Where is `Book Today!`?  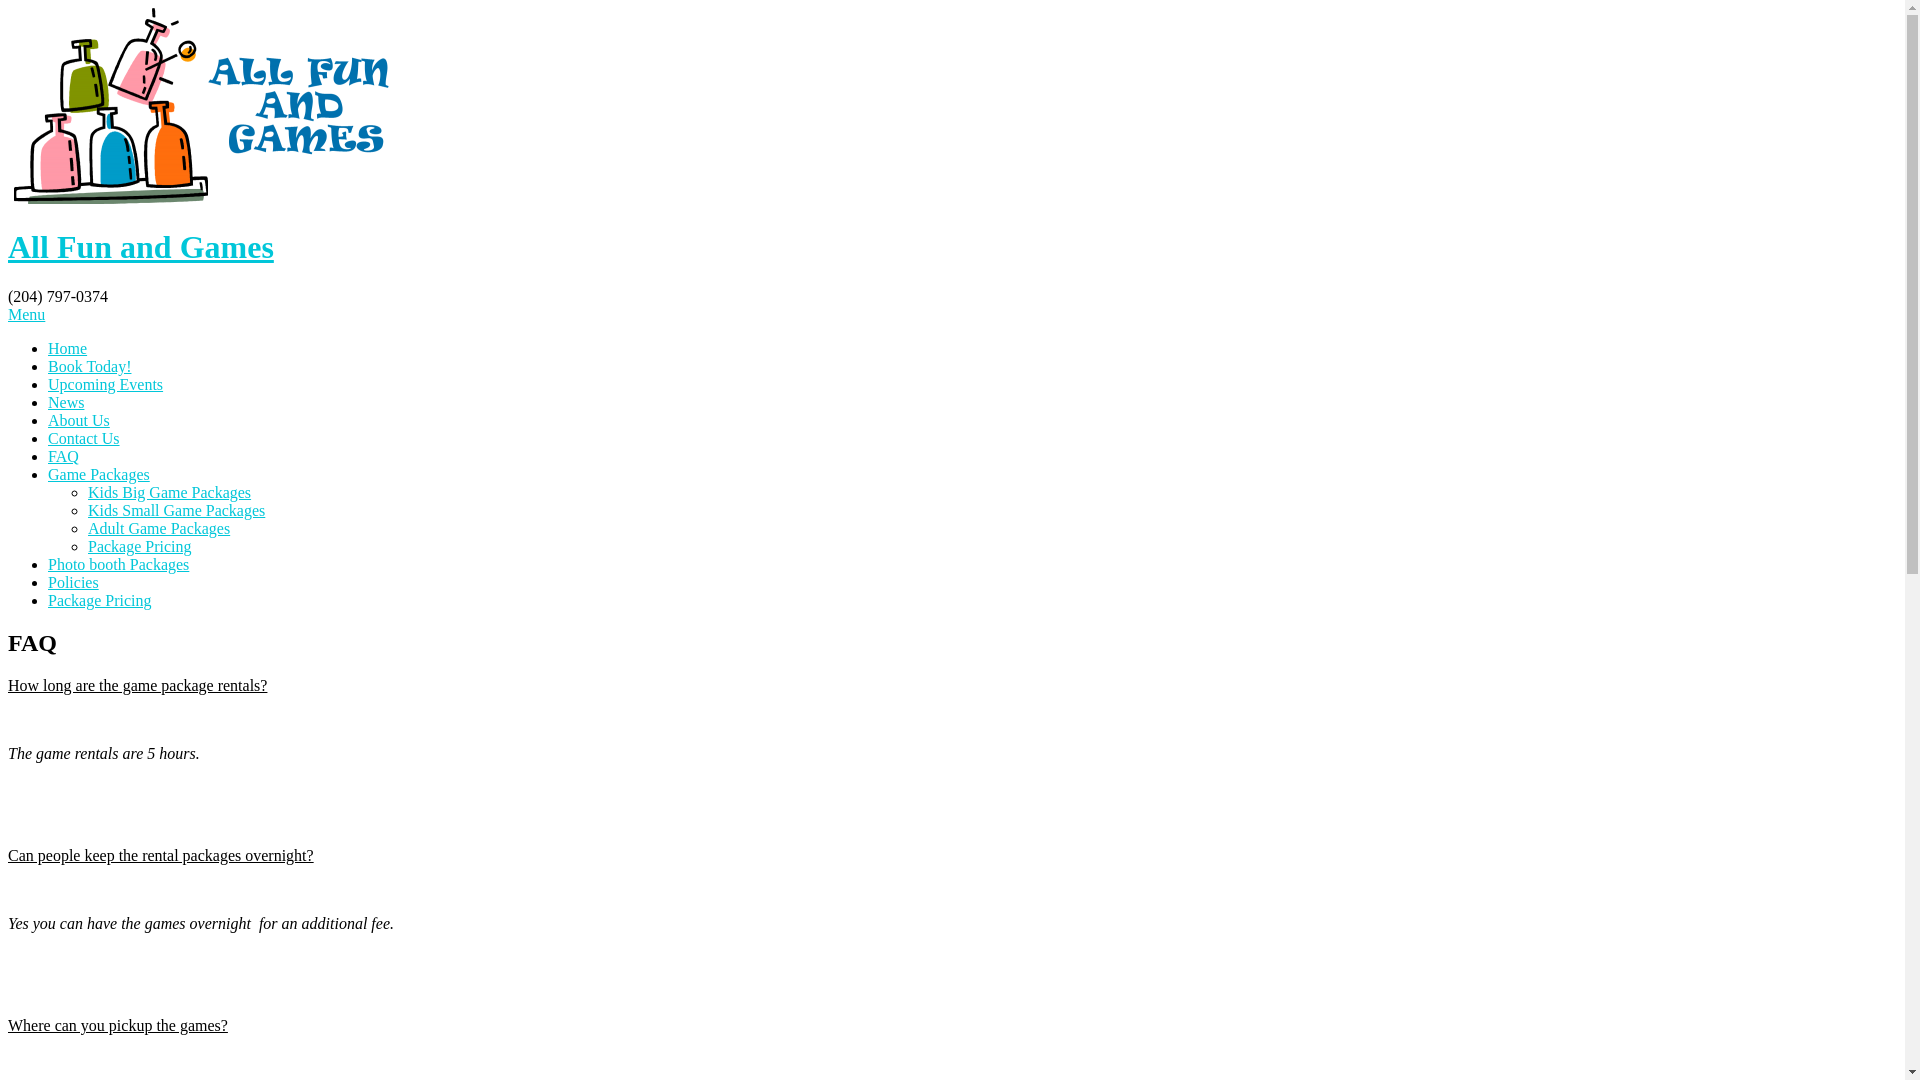
Book Today! is located at coordinates (90, 366).